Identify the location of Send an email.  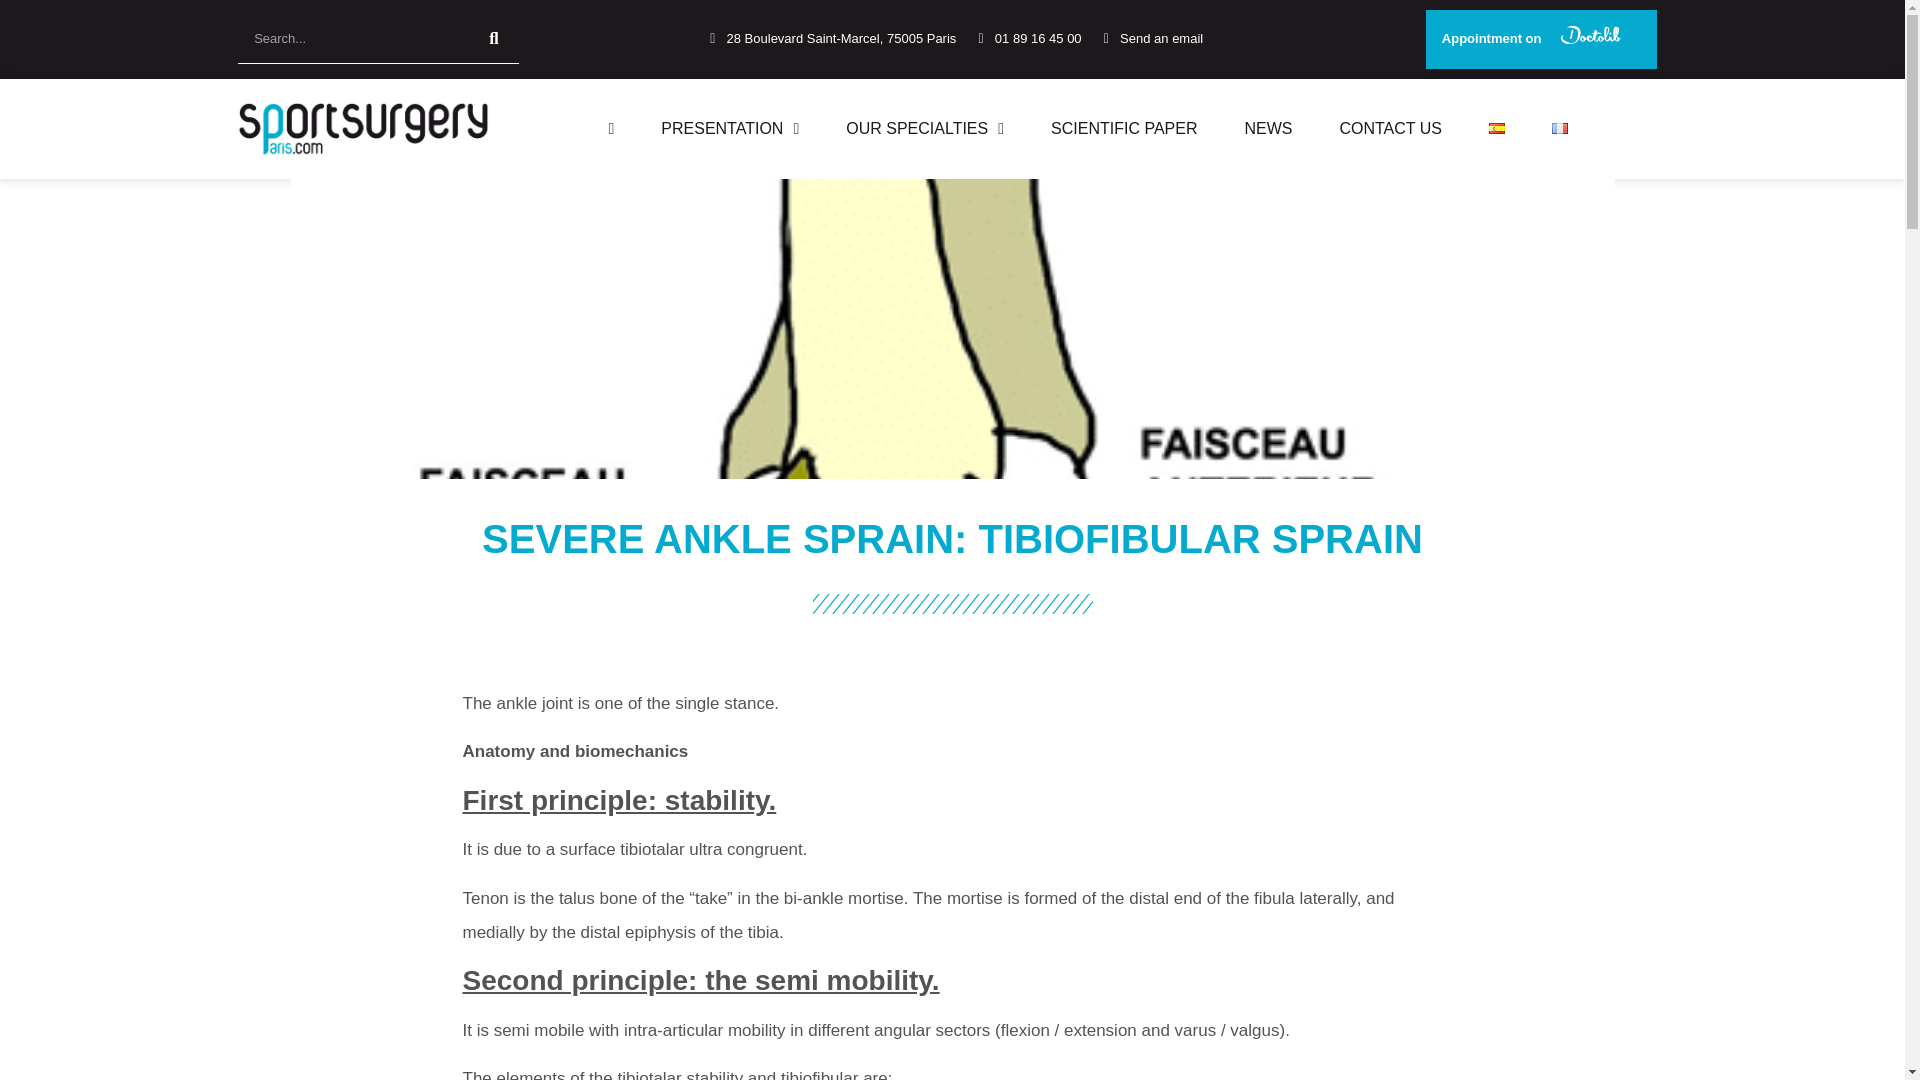
(1150, 38).